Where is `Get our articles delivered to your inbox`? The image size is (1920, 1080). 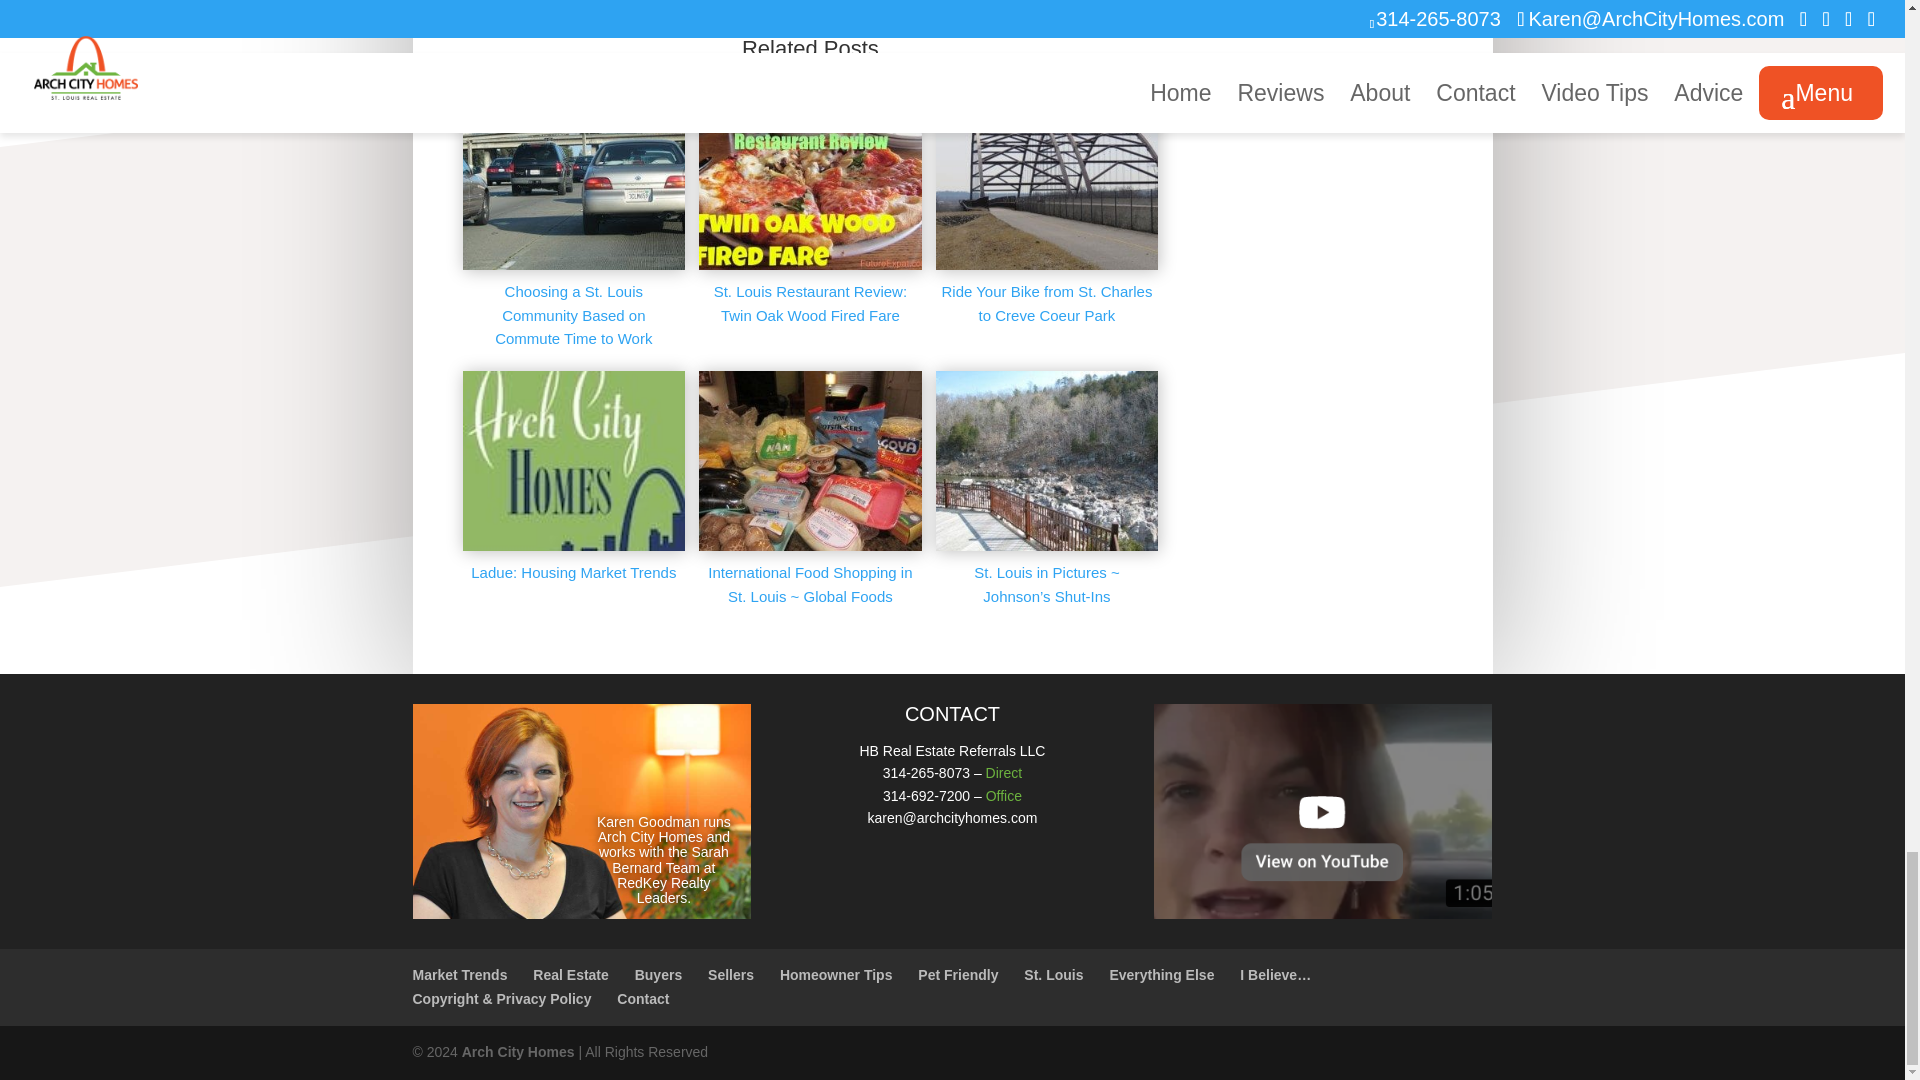
Get our articles delivered to your inbox is located at coordinates (520, 2).